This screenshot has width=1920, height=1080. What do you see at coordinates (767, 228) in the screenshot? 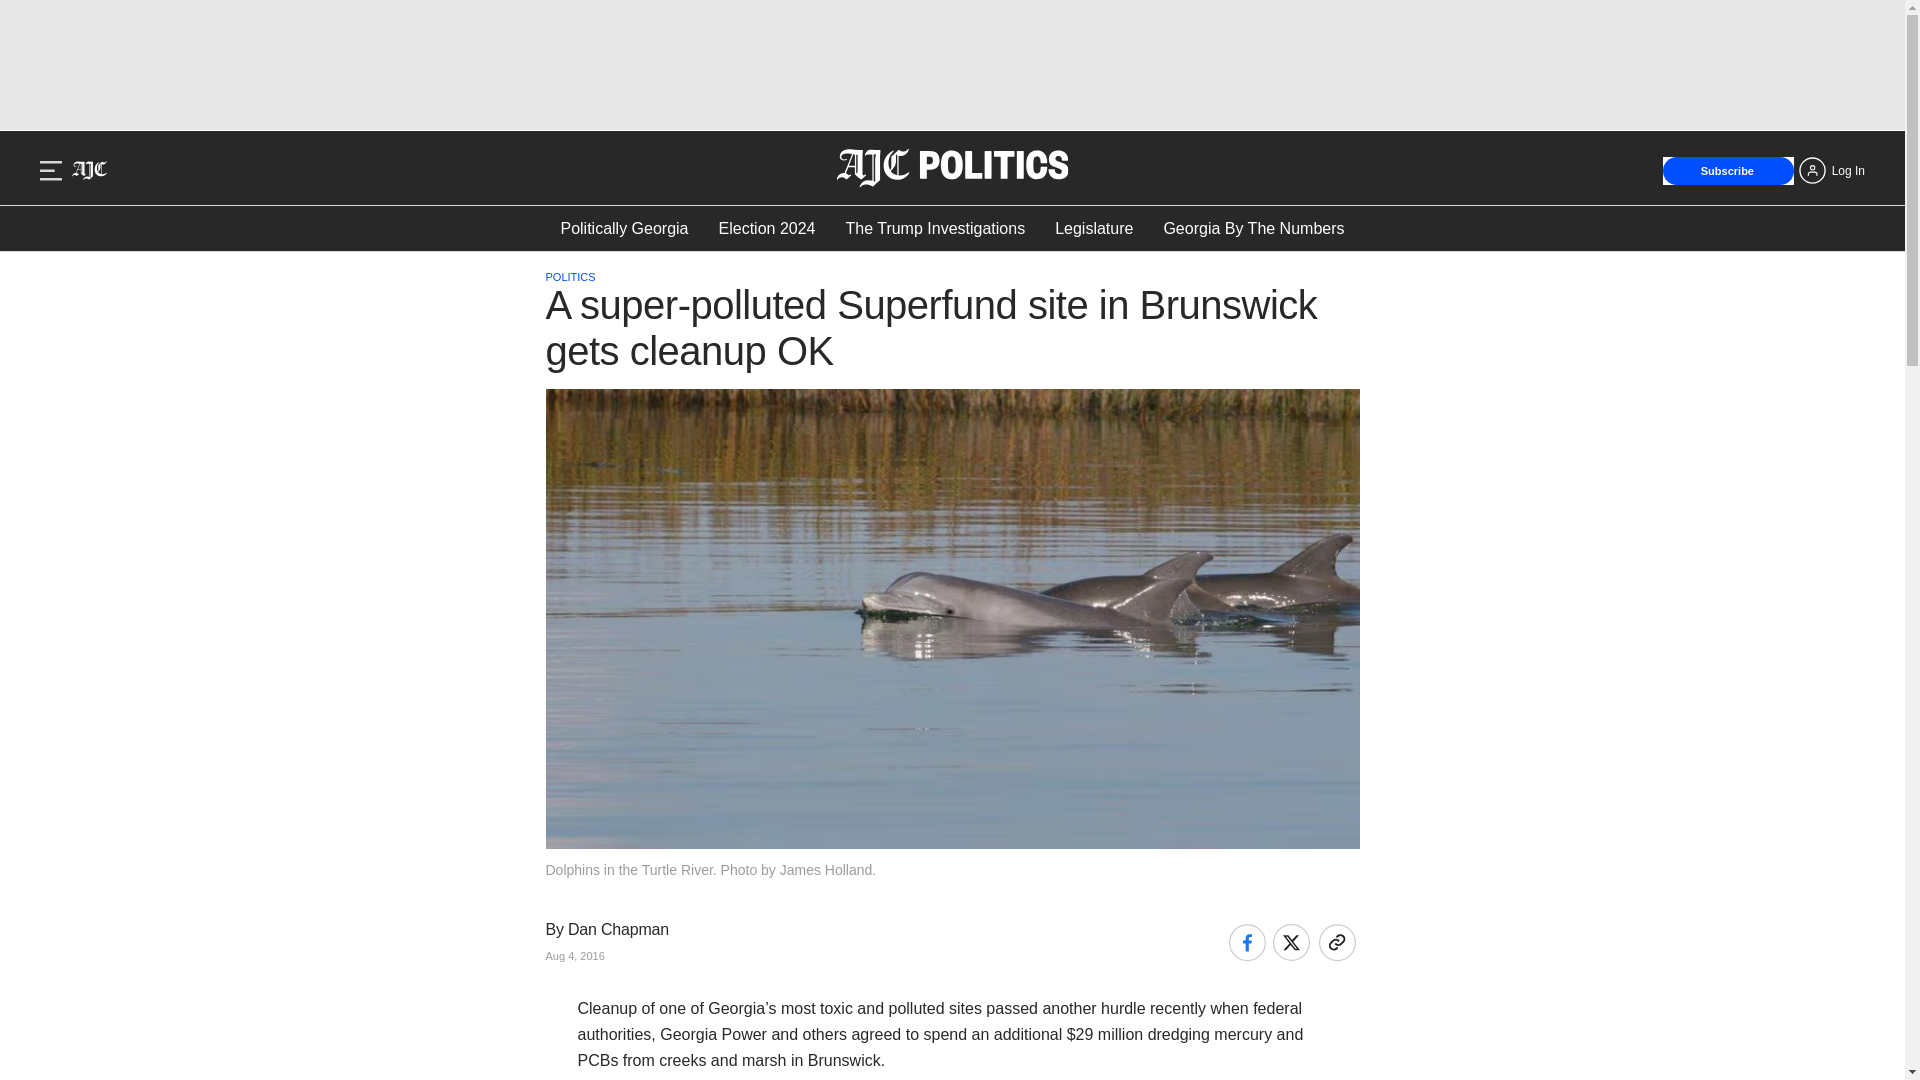
I see `Election 2024` at bounding box center [767, 228].